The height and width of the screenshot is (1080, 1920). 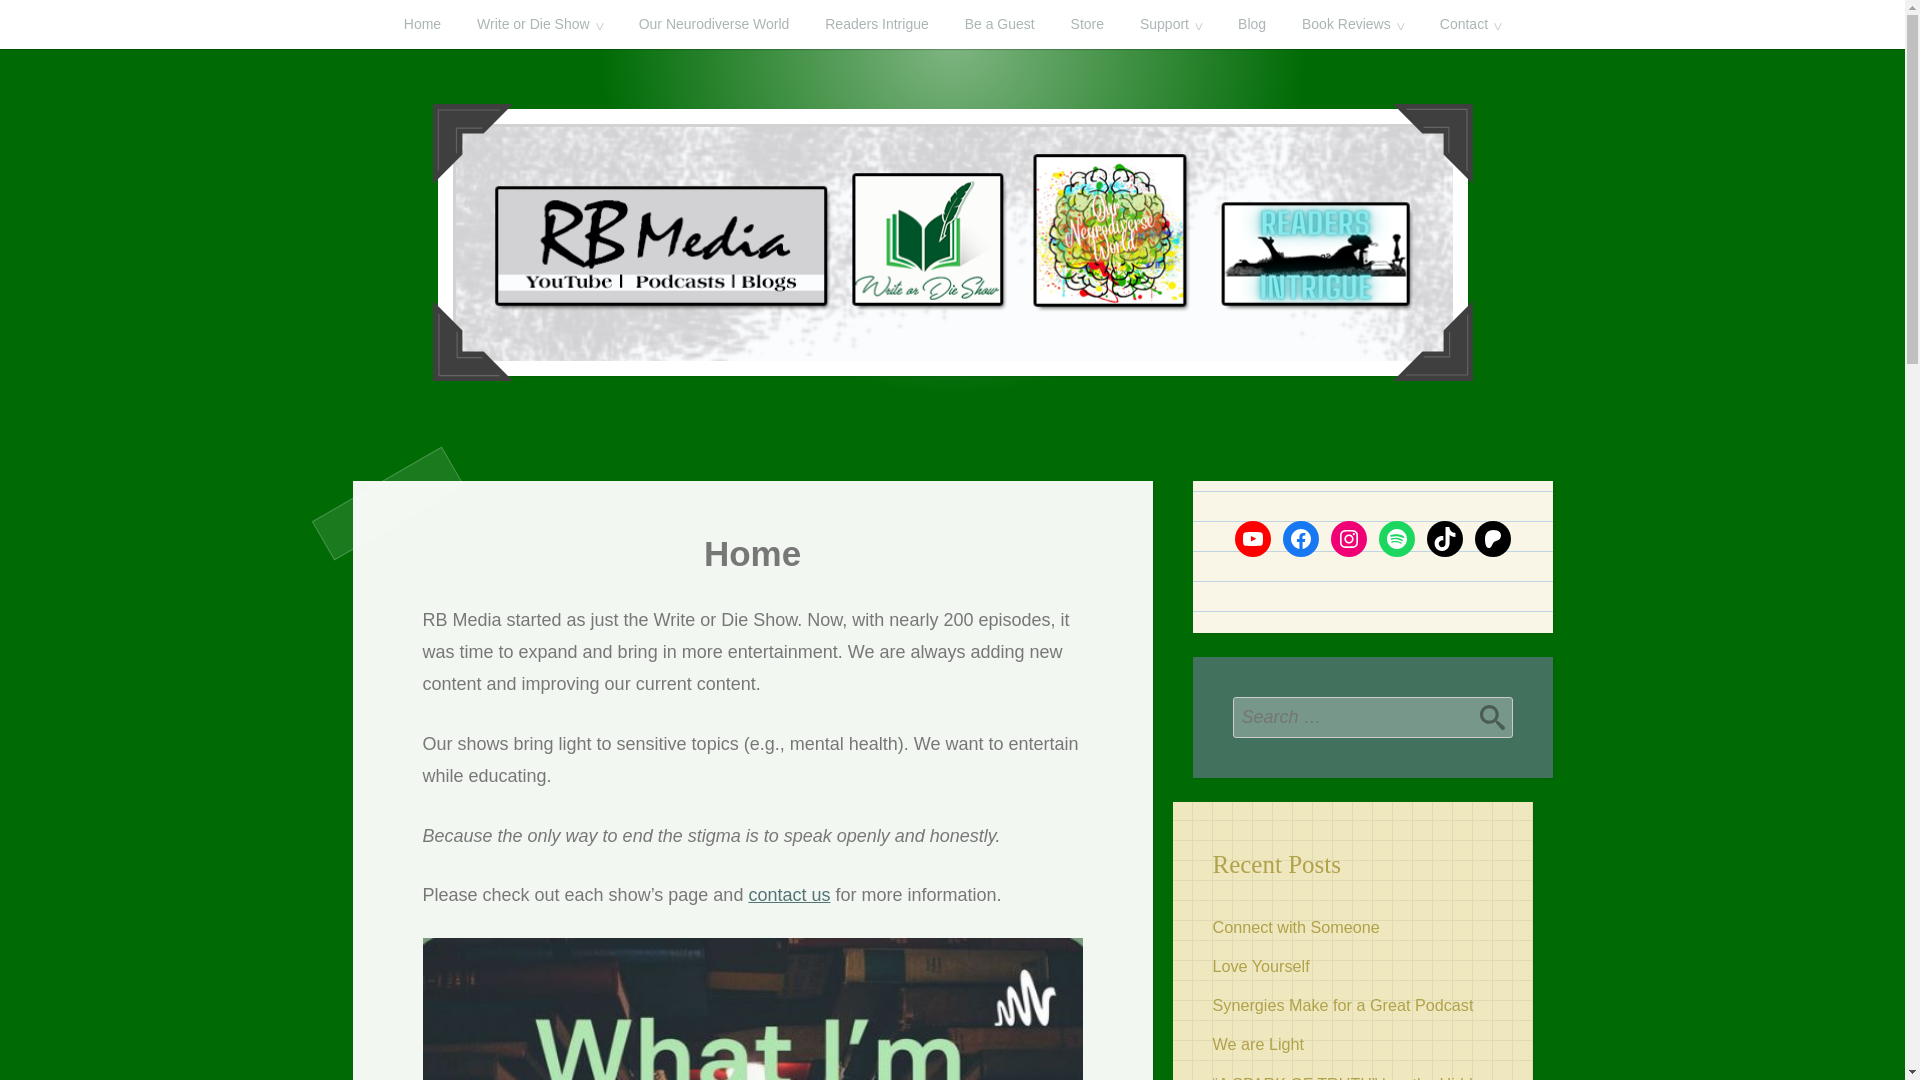 What do you see at coordinates (999, 24) in the screenshot?
I see `Be a Guest` at bounding box center [999, 24].